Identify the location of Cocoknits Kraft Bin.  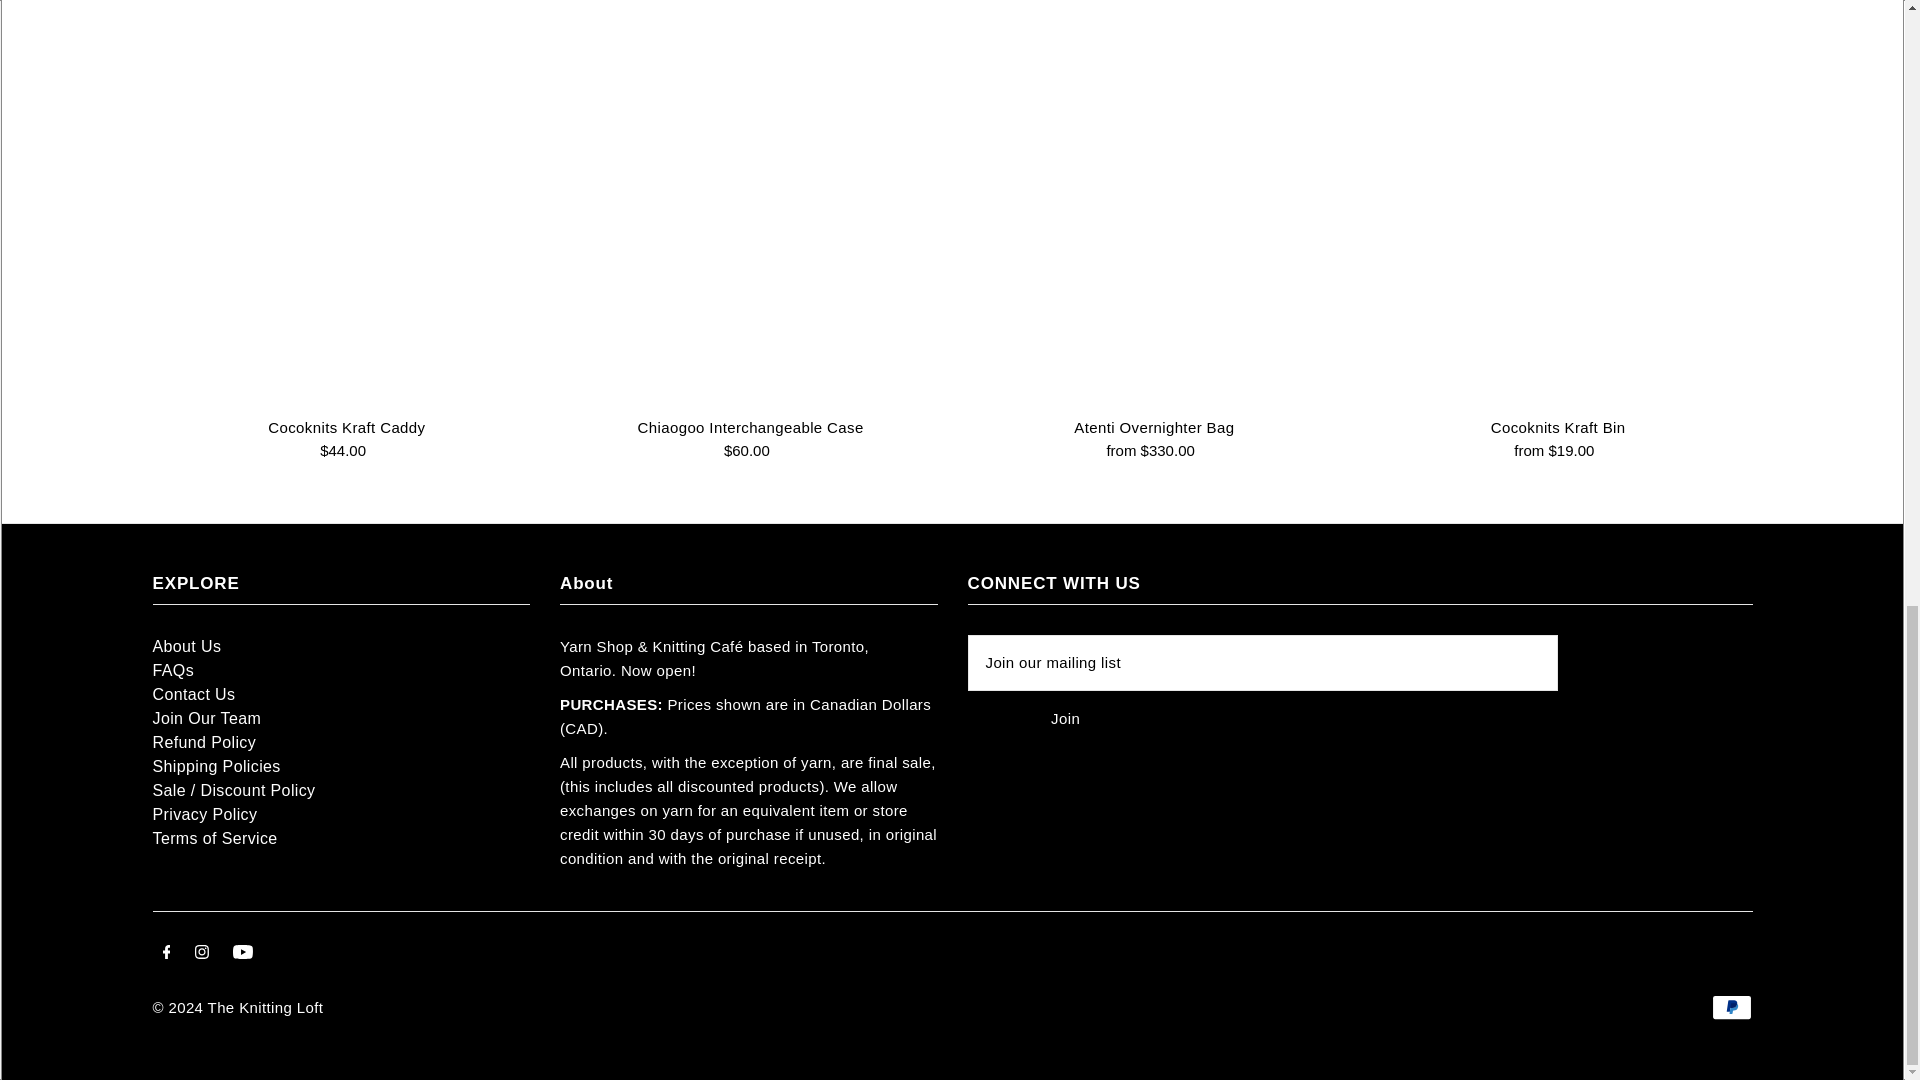
(1558, 209).